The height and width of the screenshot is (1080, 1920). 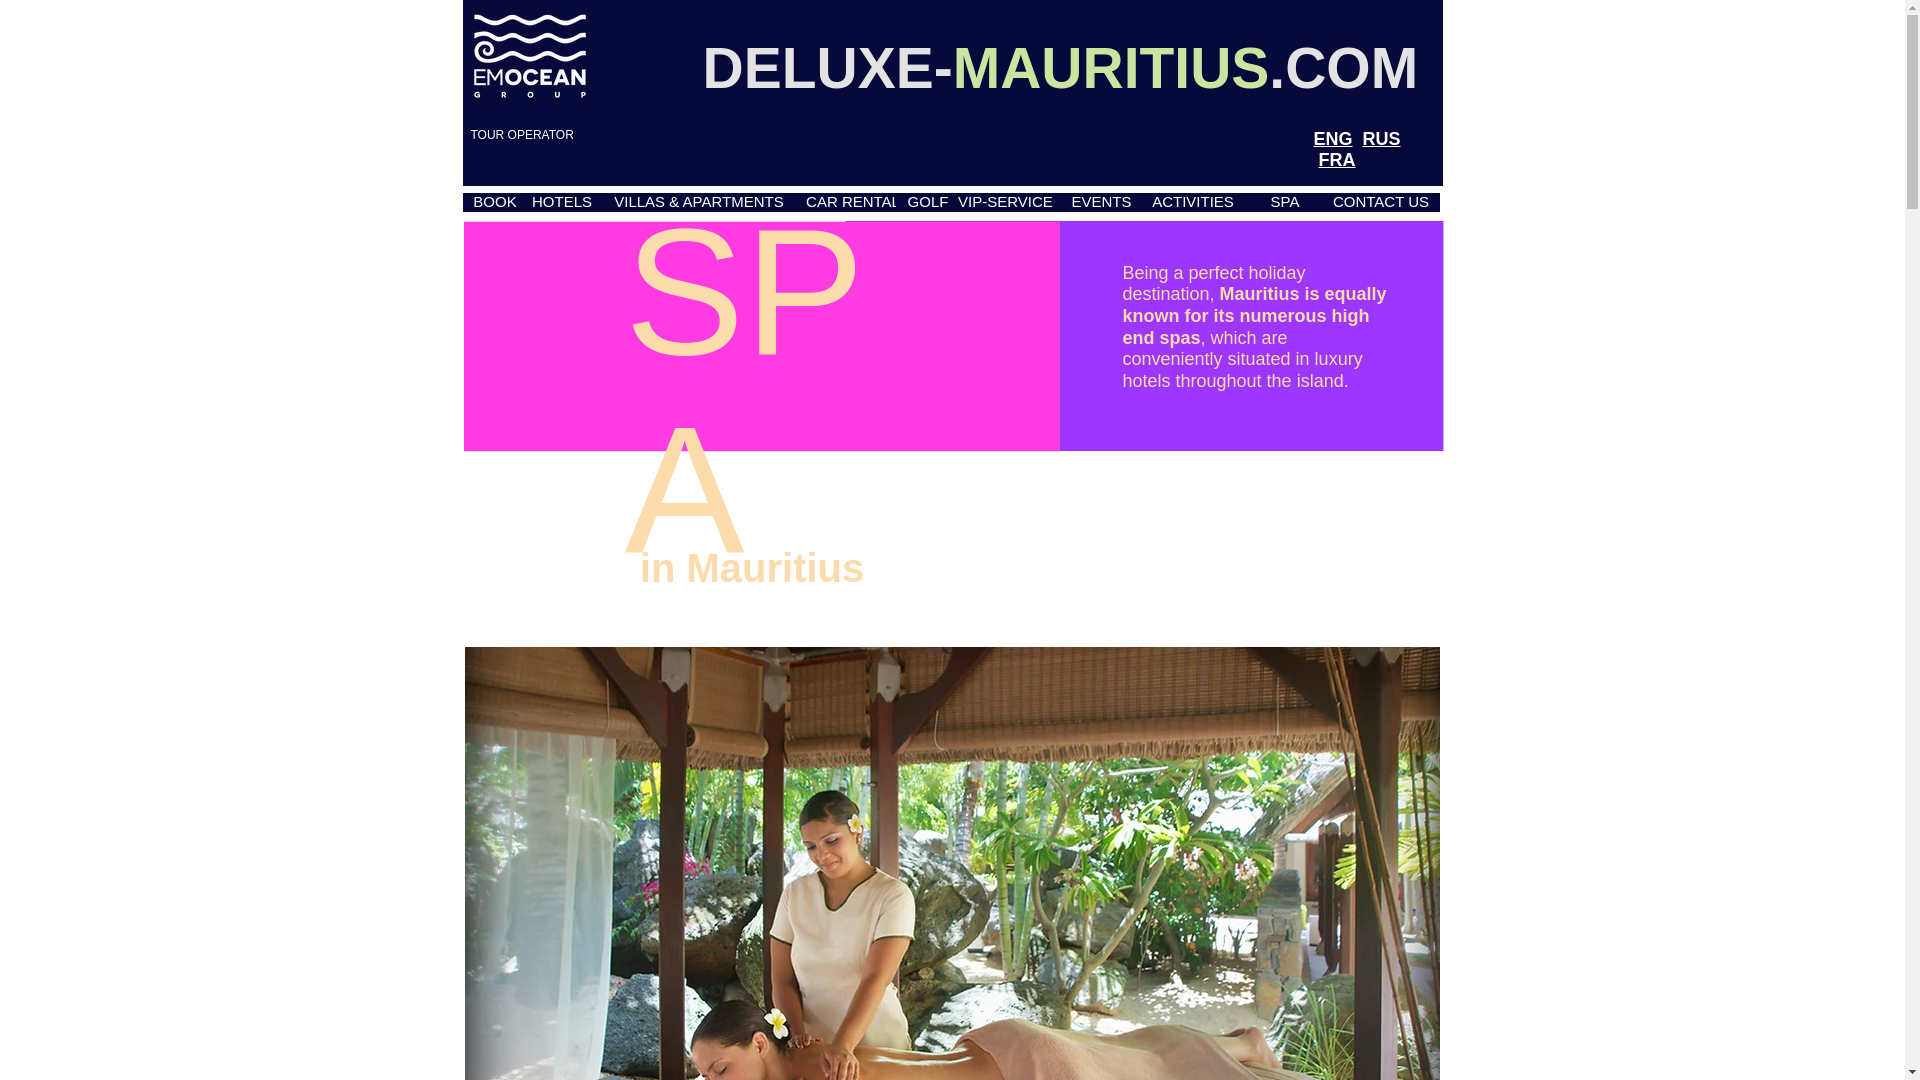 What do you see at coordinates (1337, 160) in the screenshot?
I see `FRA` at bounding box center [1337, 160].